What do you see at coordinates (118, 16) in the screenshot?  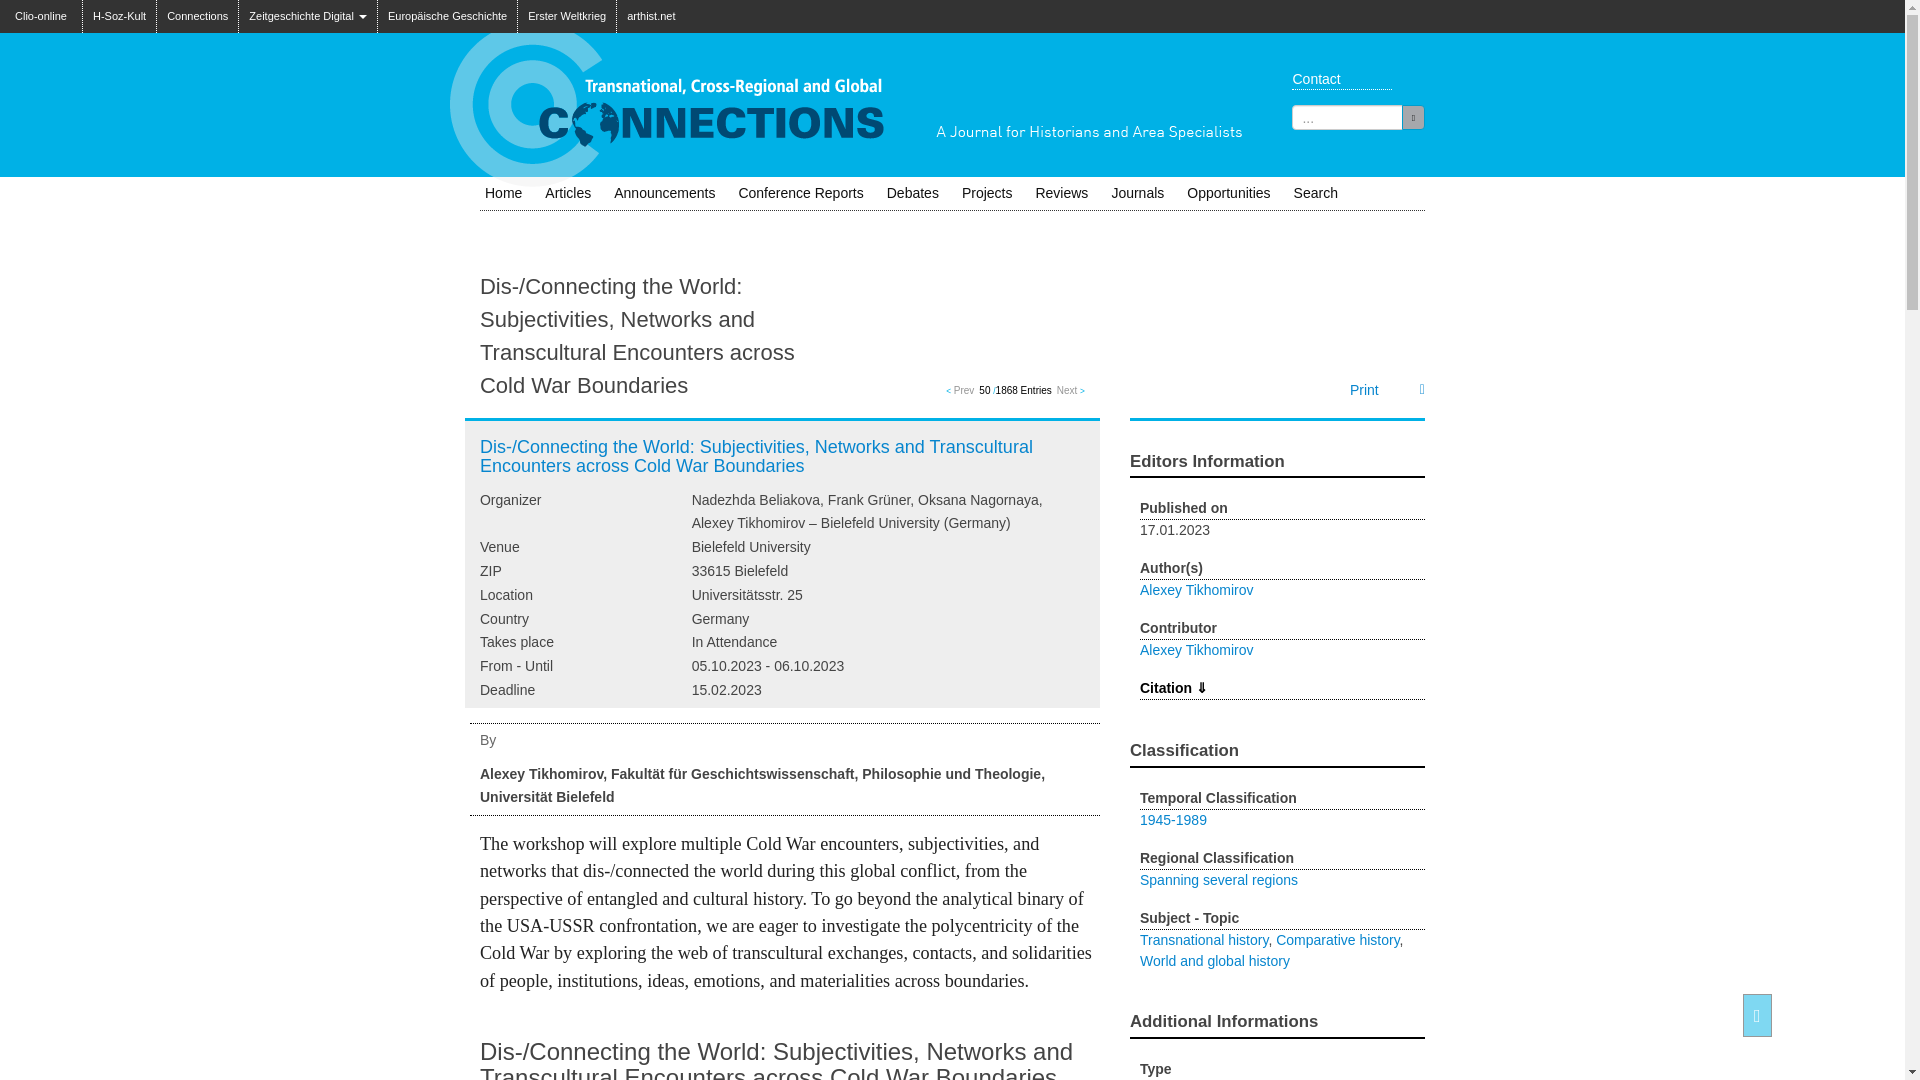 I see `H-Soz-Kult` at bounding box center [118, 16].